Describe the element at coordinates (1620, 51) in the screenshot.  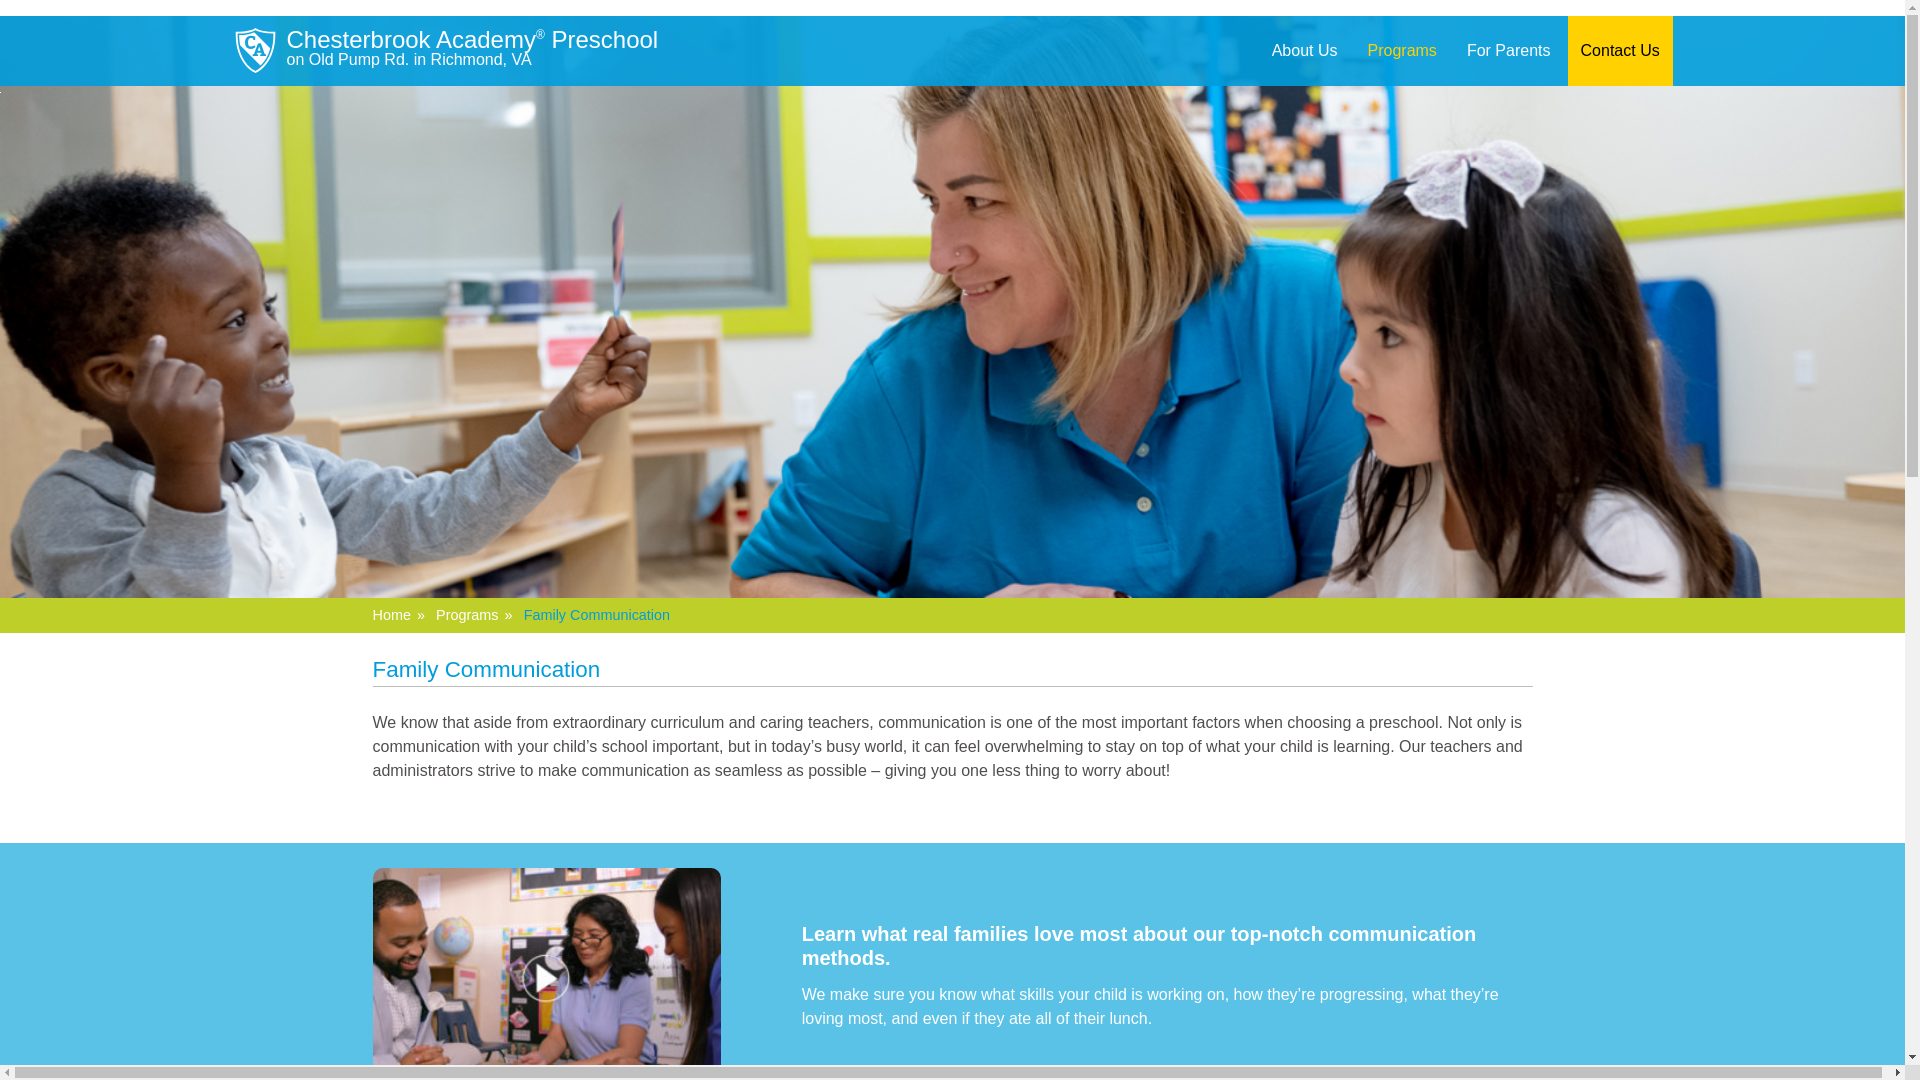
I see `Contact Us` at that location.